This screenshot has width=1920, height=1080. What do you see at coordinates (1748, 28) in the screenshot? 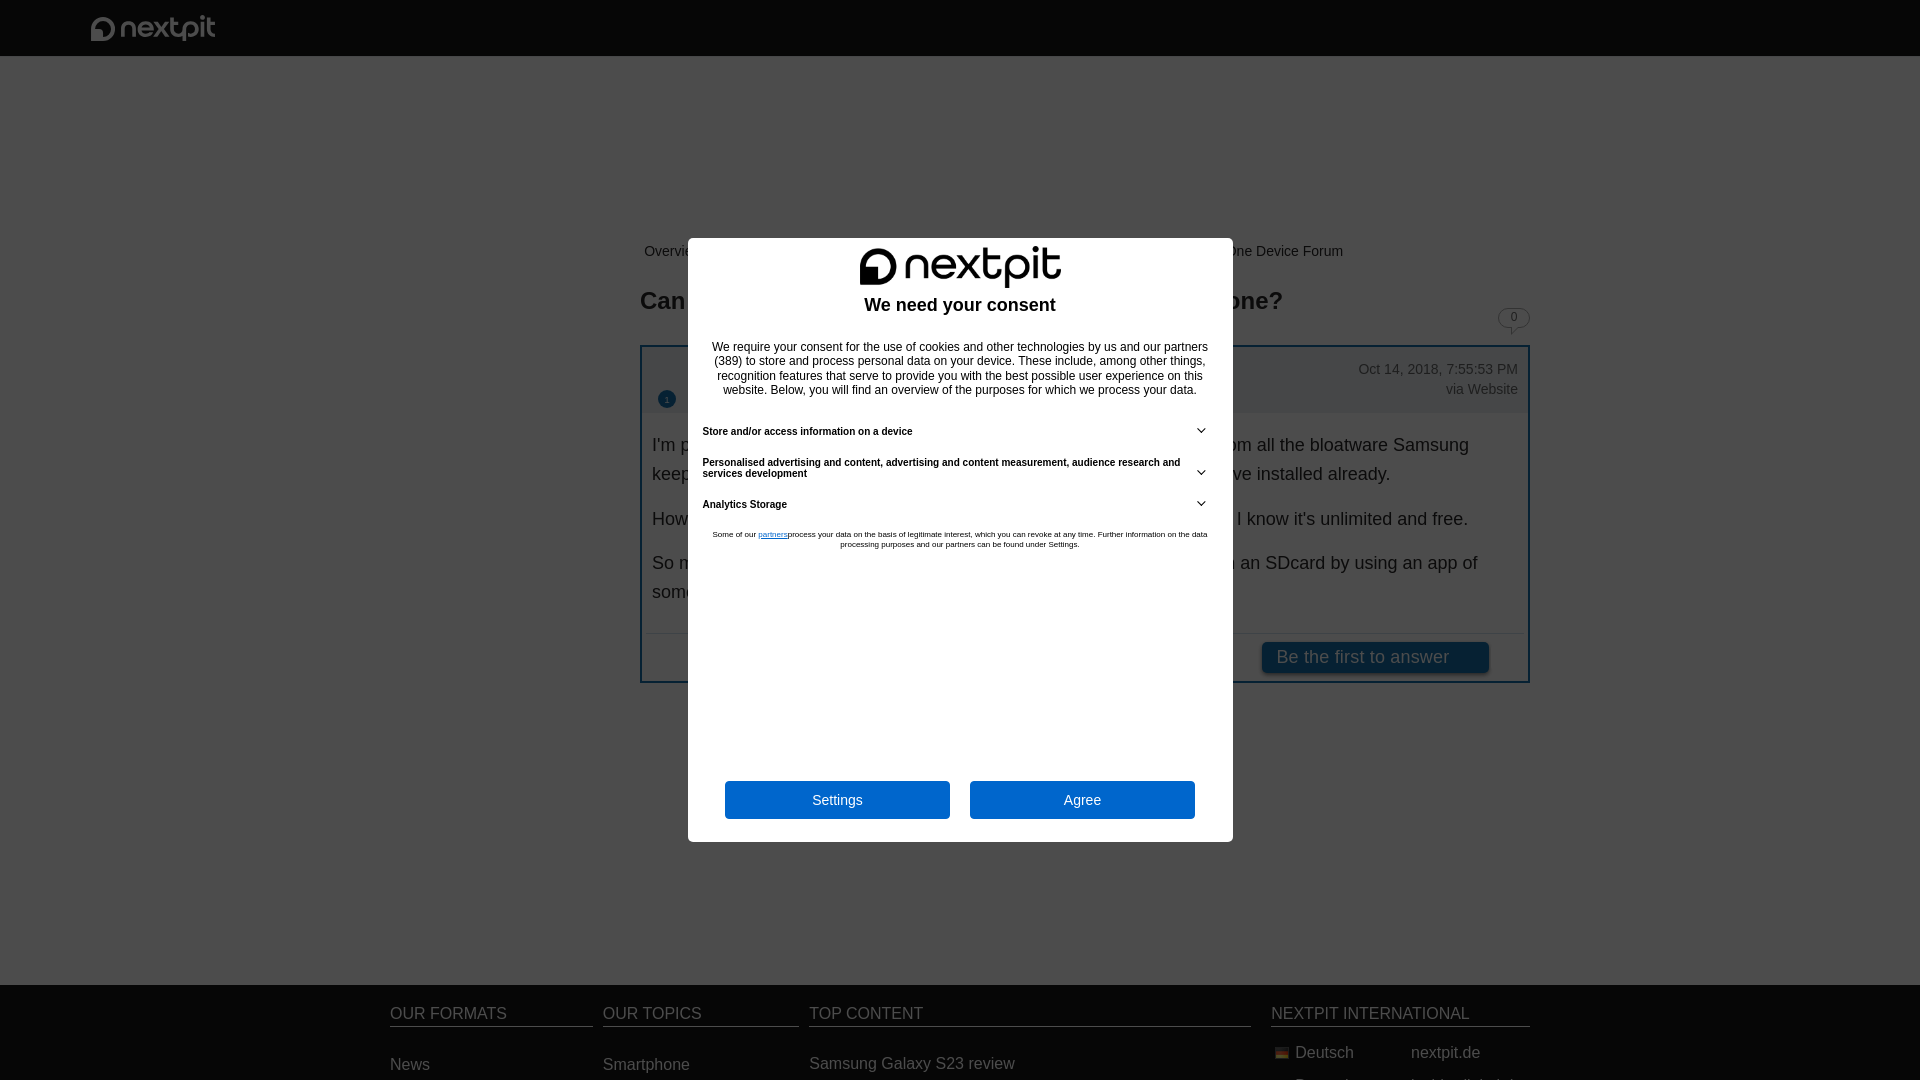
I see `Login` at bounding box center [1748, 28].